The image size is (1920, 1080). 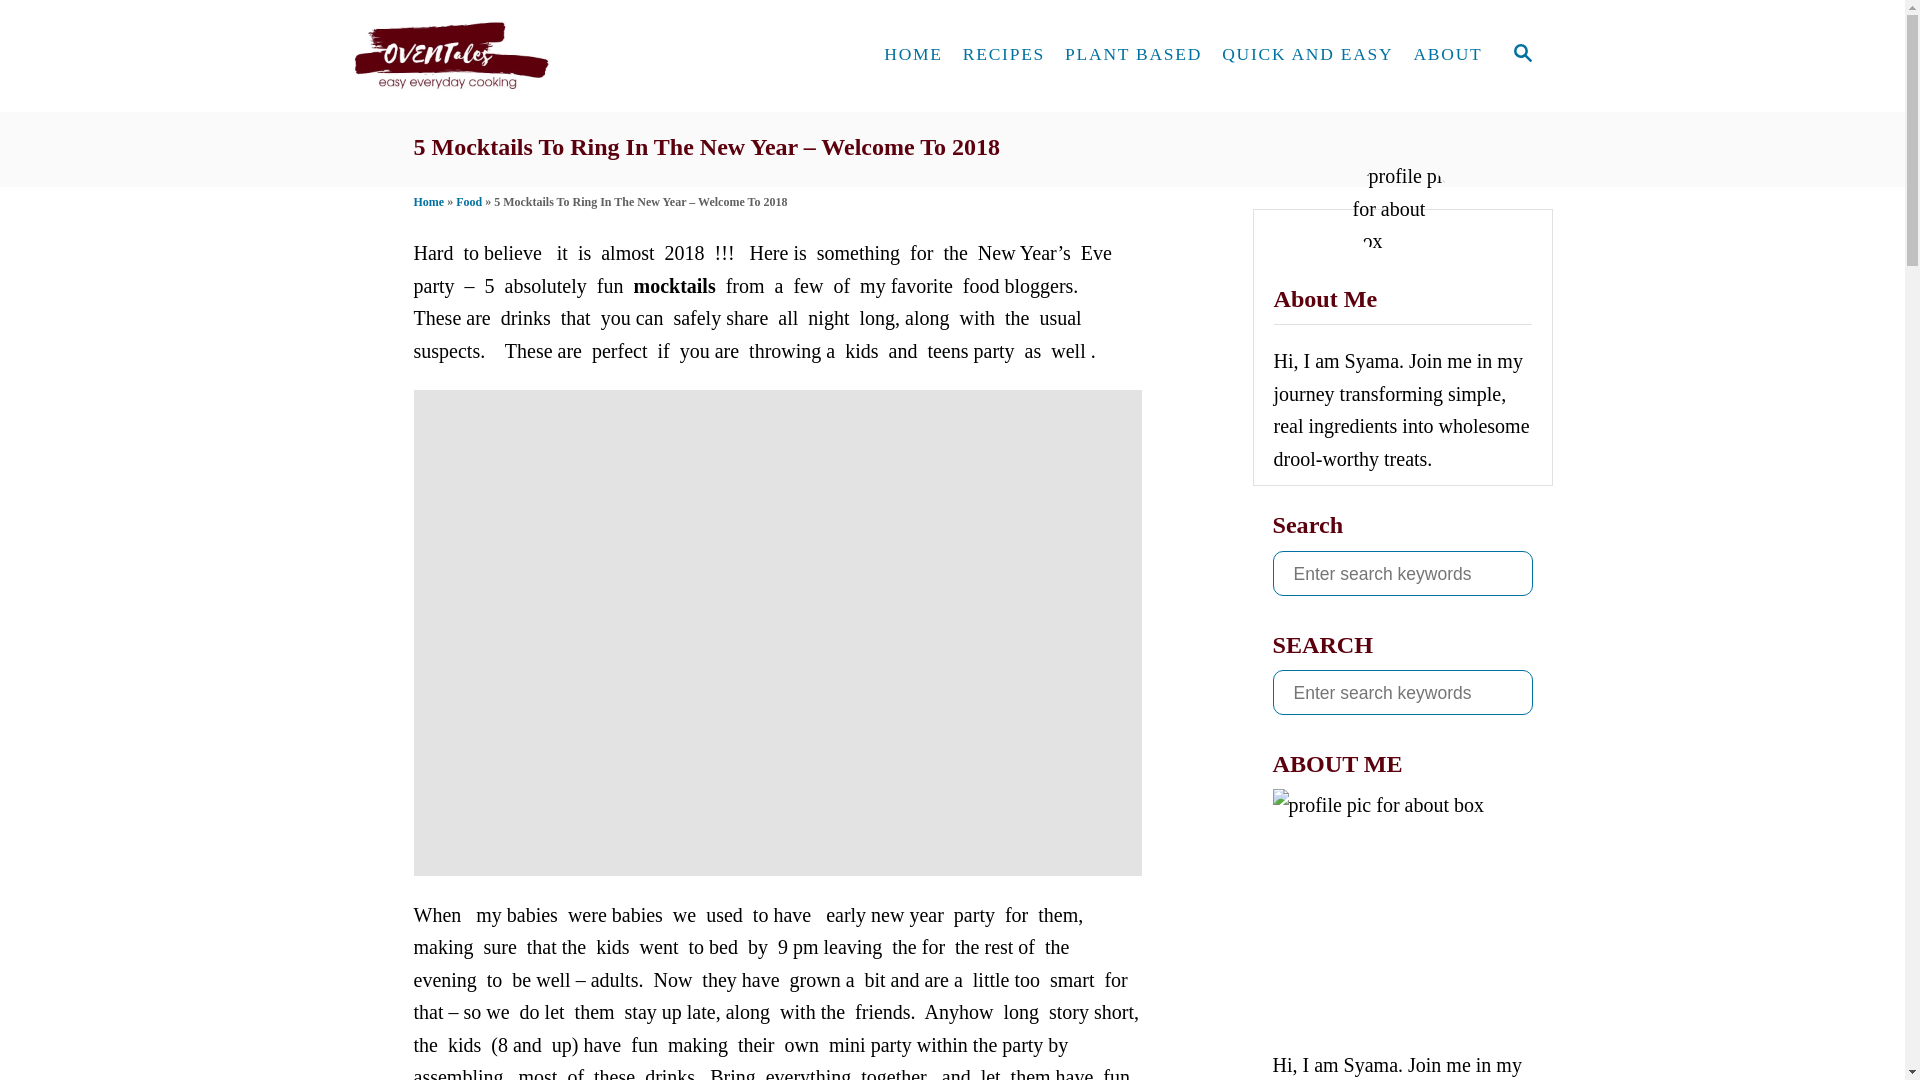 What do you see at coordinates (1521, 54) in the screenshot?
I see `SEARCH` at bounding box center [1521, 54].